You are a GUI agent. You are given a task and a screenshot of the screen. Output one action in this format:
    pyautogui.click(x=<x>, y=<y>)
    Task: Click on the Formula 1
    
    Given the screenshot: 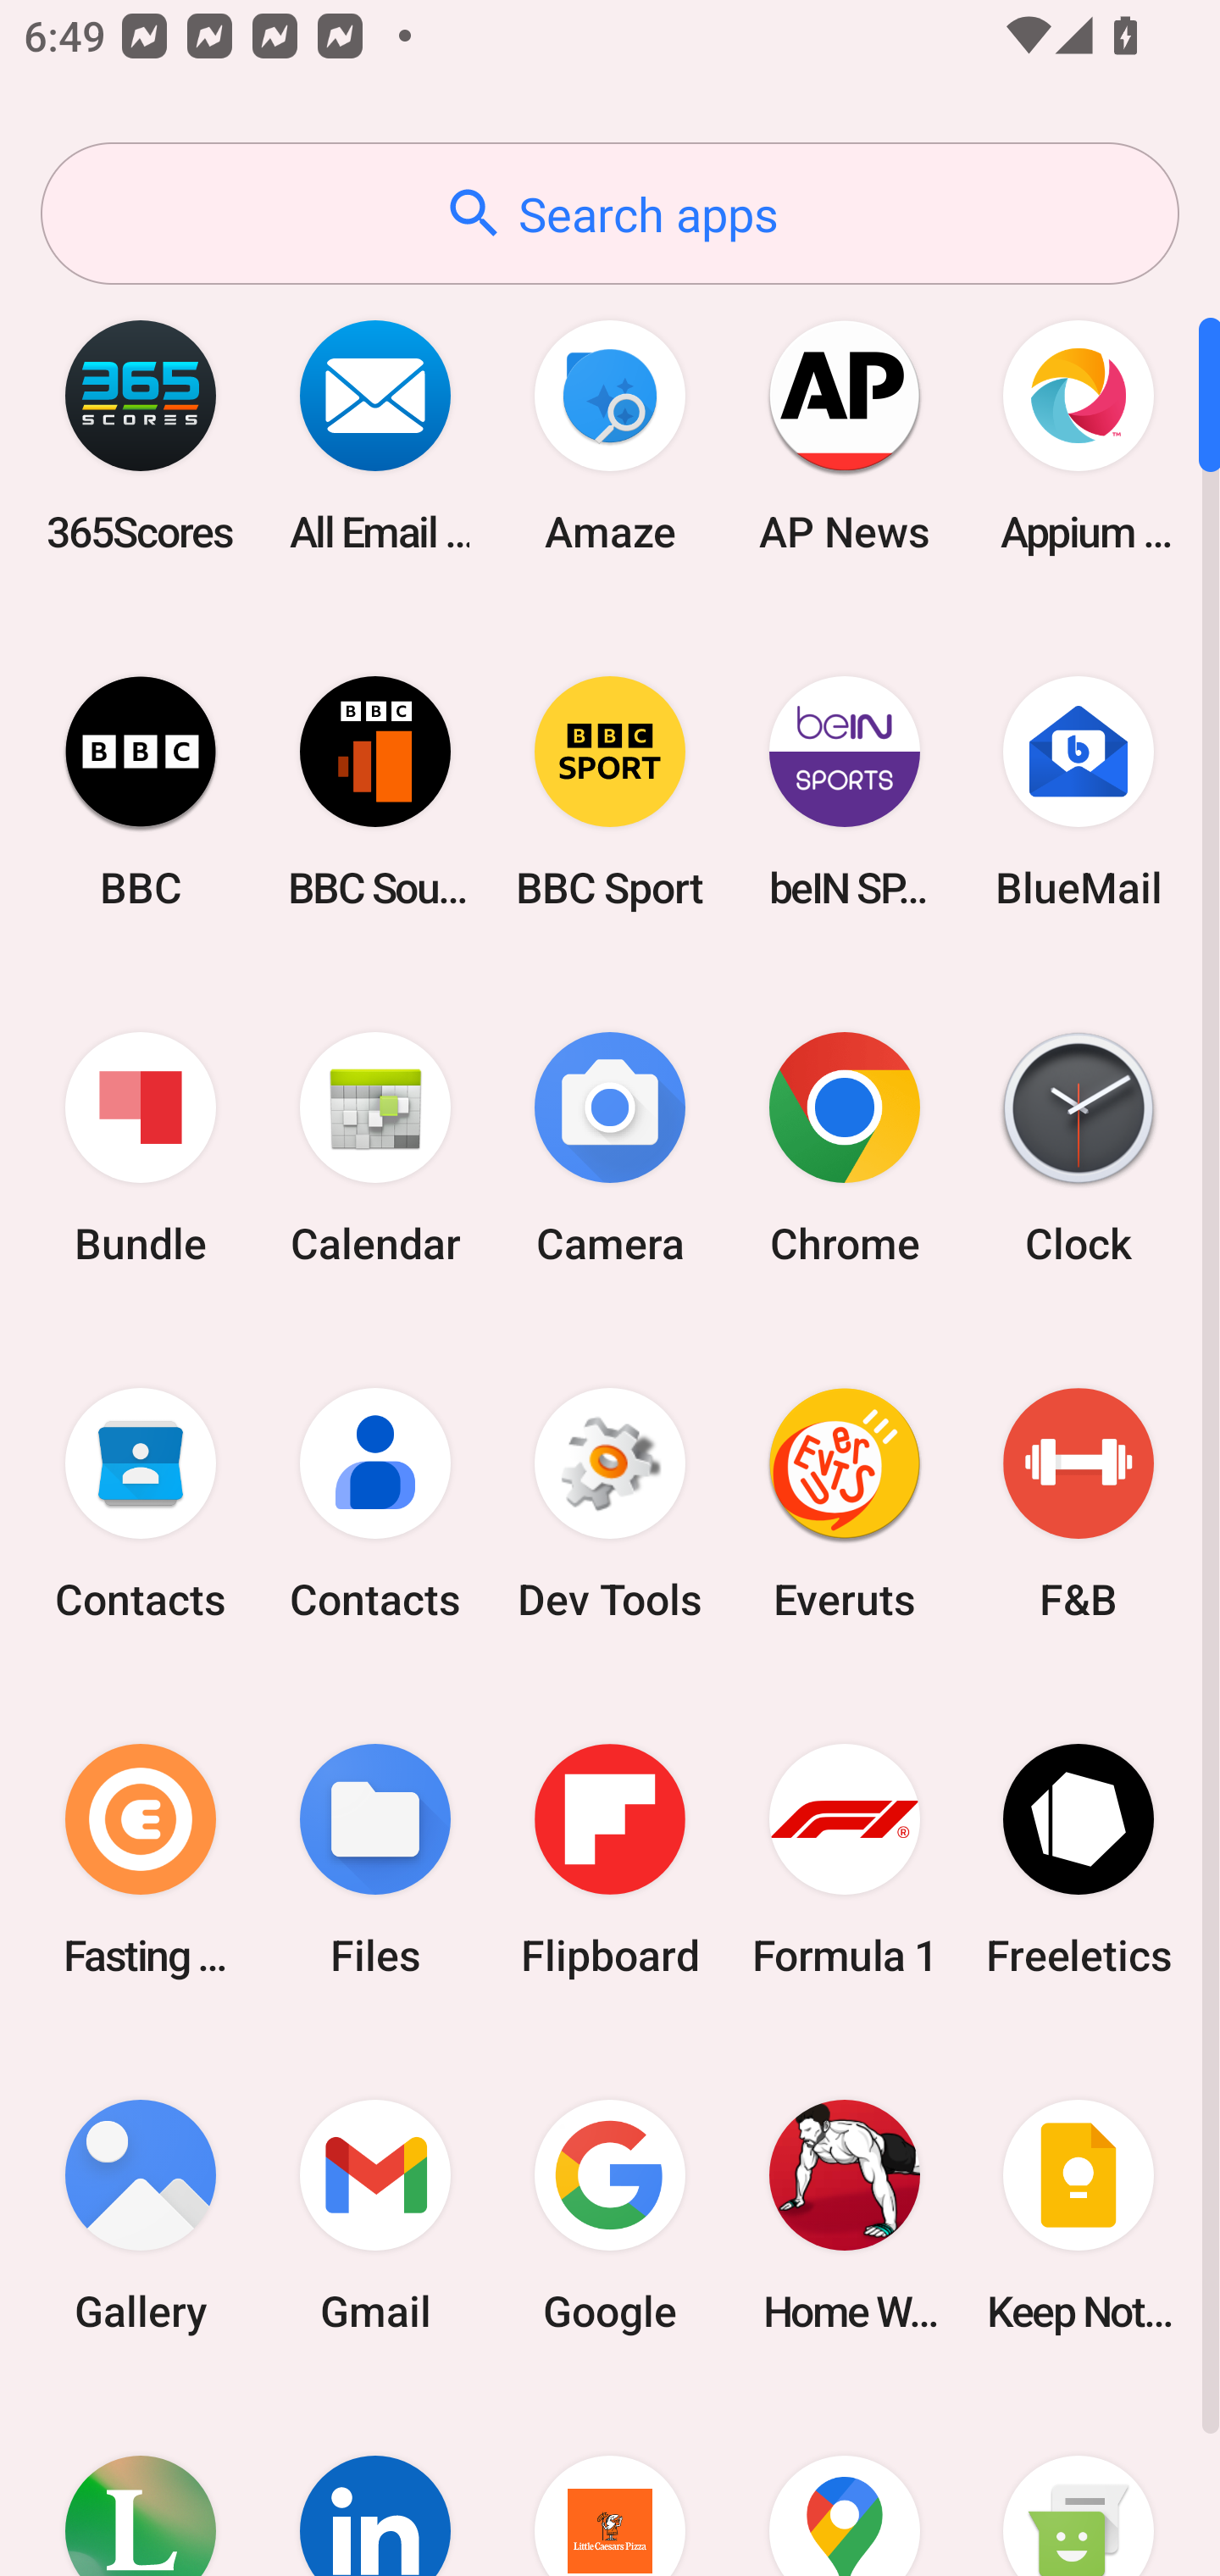 What is the action you would take?
    pyautogui.click(x=844, y=1859)
    